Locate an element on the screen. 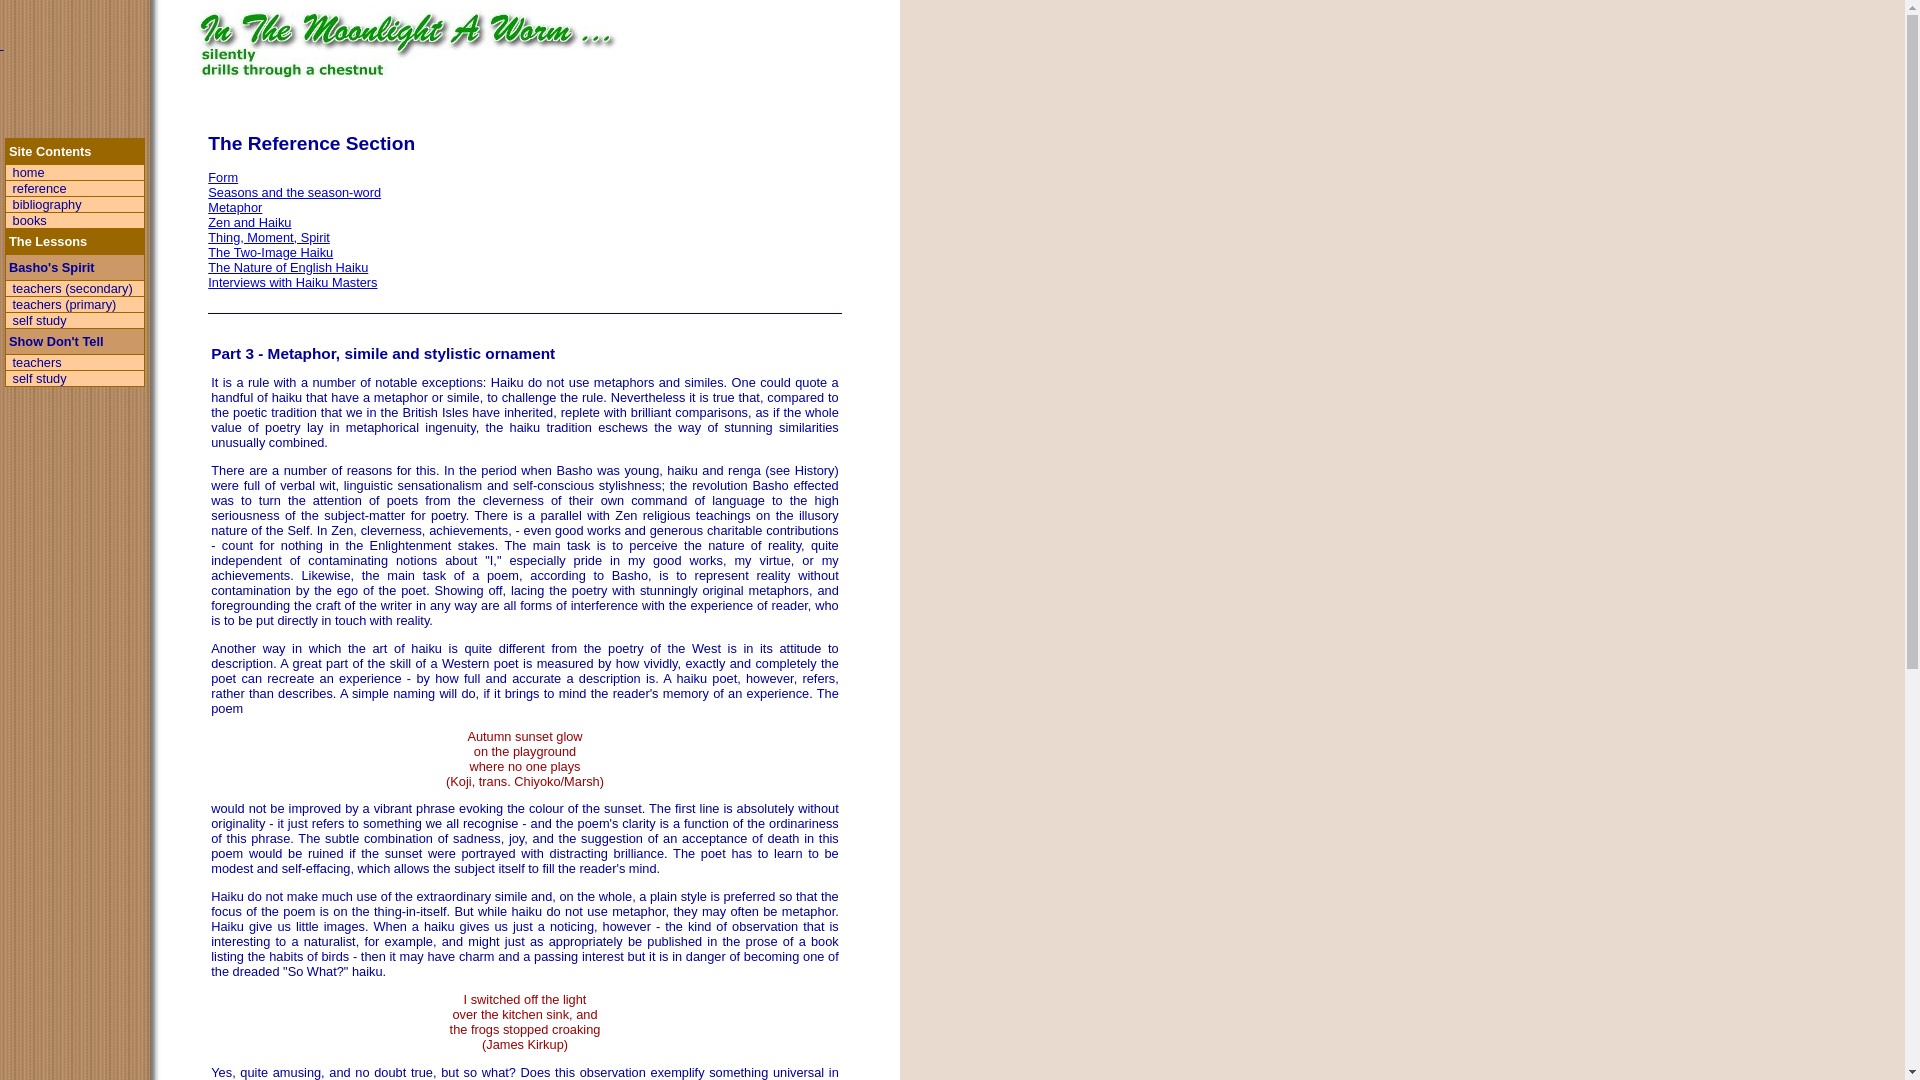 The image size is (1920, 1080). books is located at coordinates (29, 220).